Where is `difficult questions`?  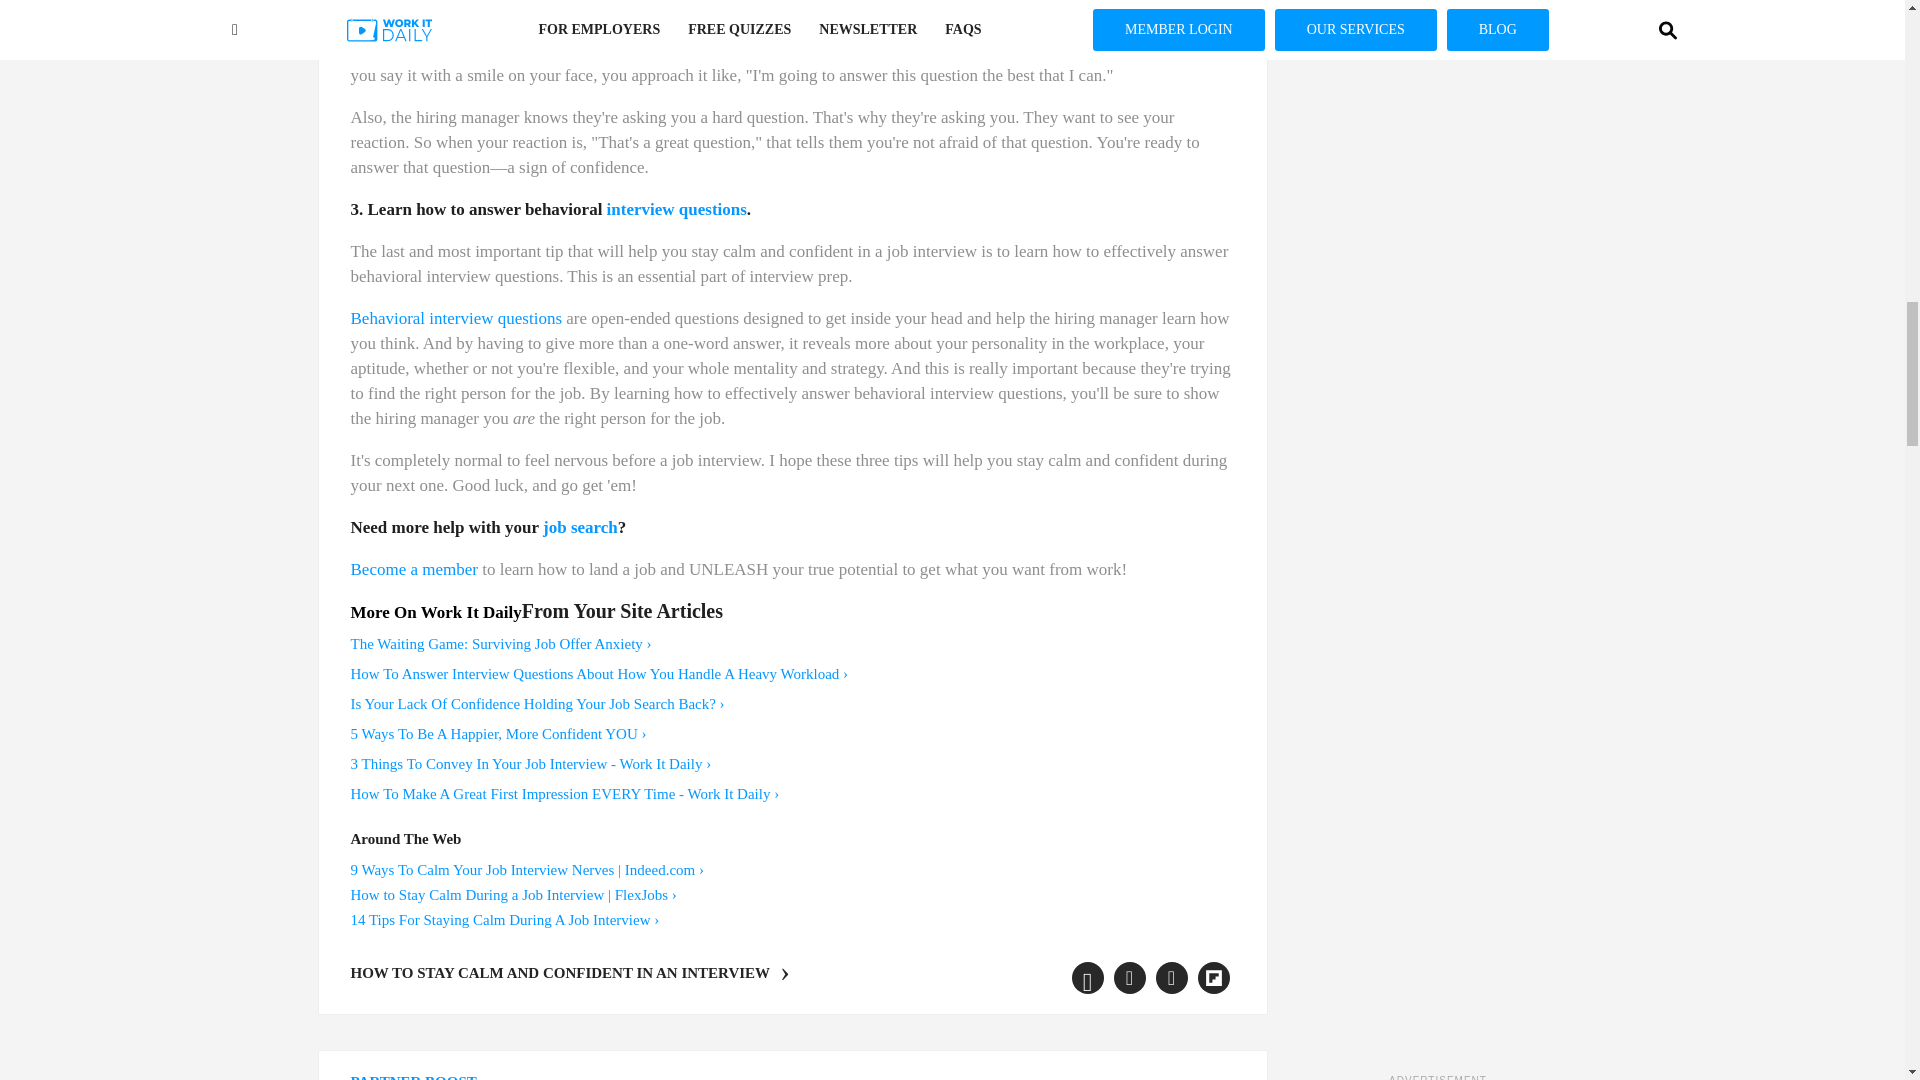 difficult questions is located at coordinates (672, 25).